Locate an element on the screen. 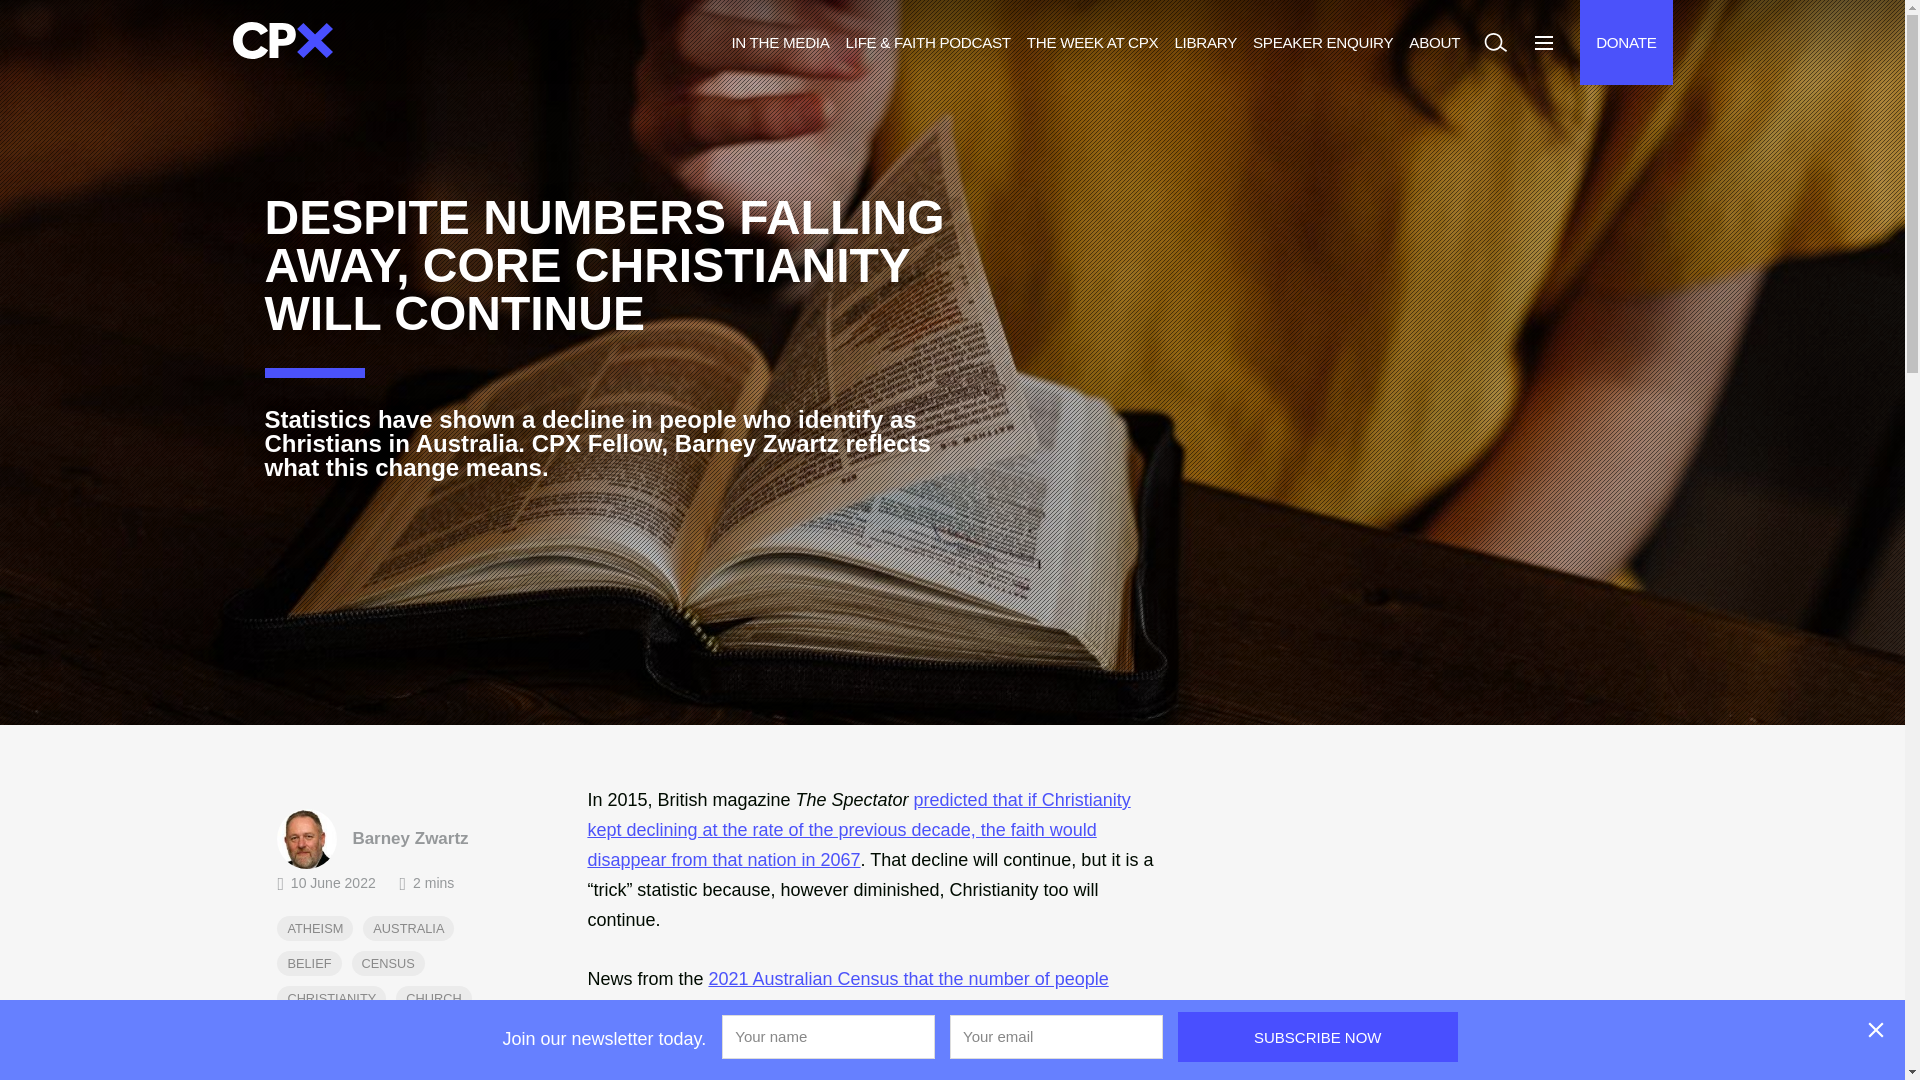 Image resolution: width=1920 pixels, height=1080 pixels. IN THE MEDIA is located at coordinates (780, 42).